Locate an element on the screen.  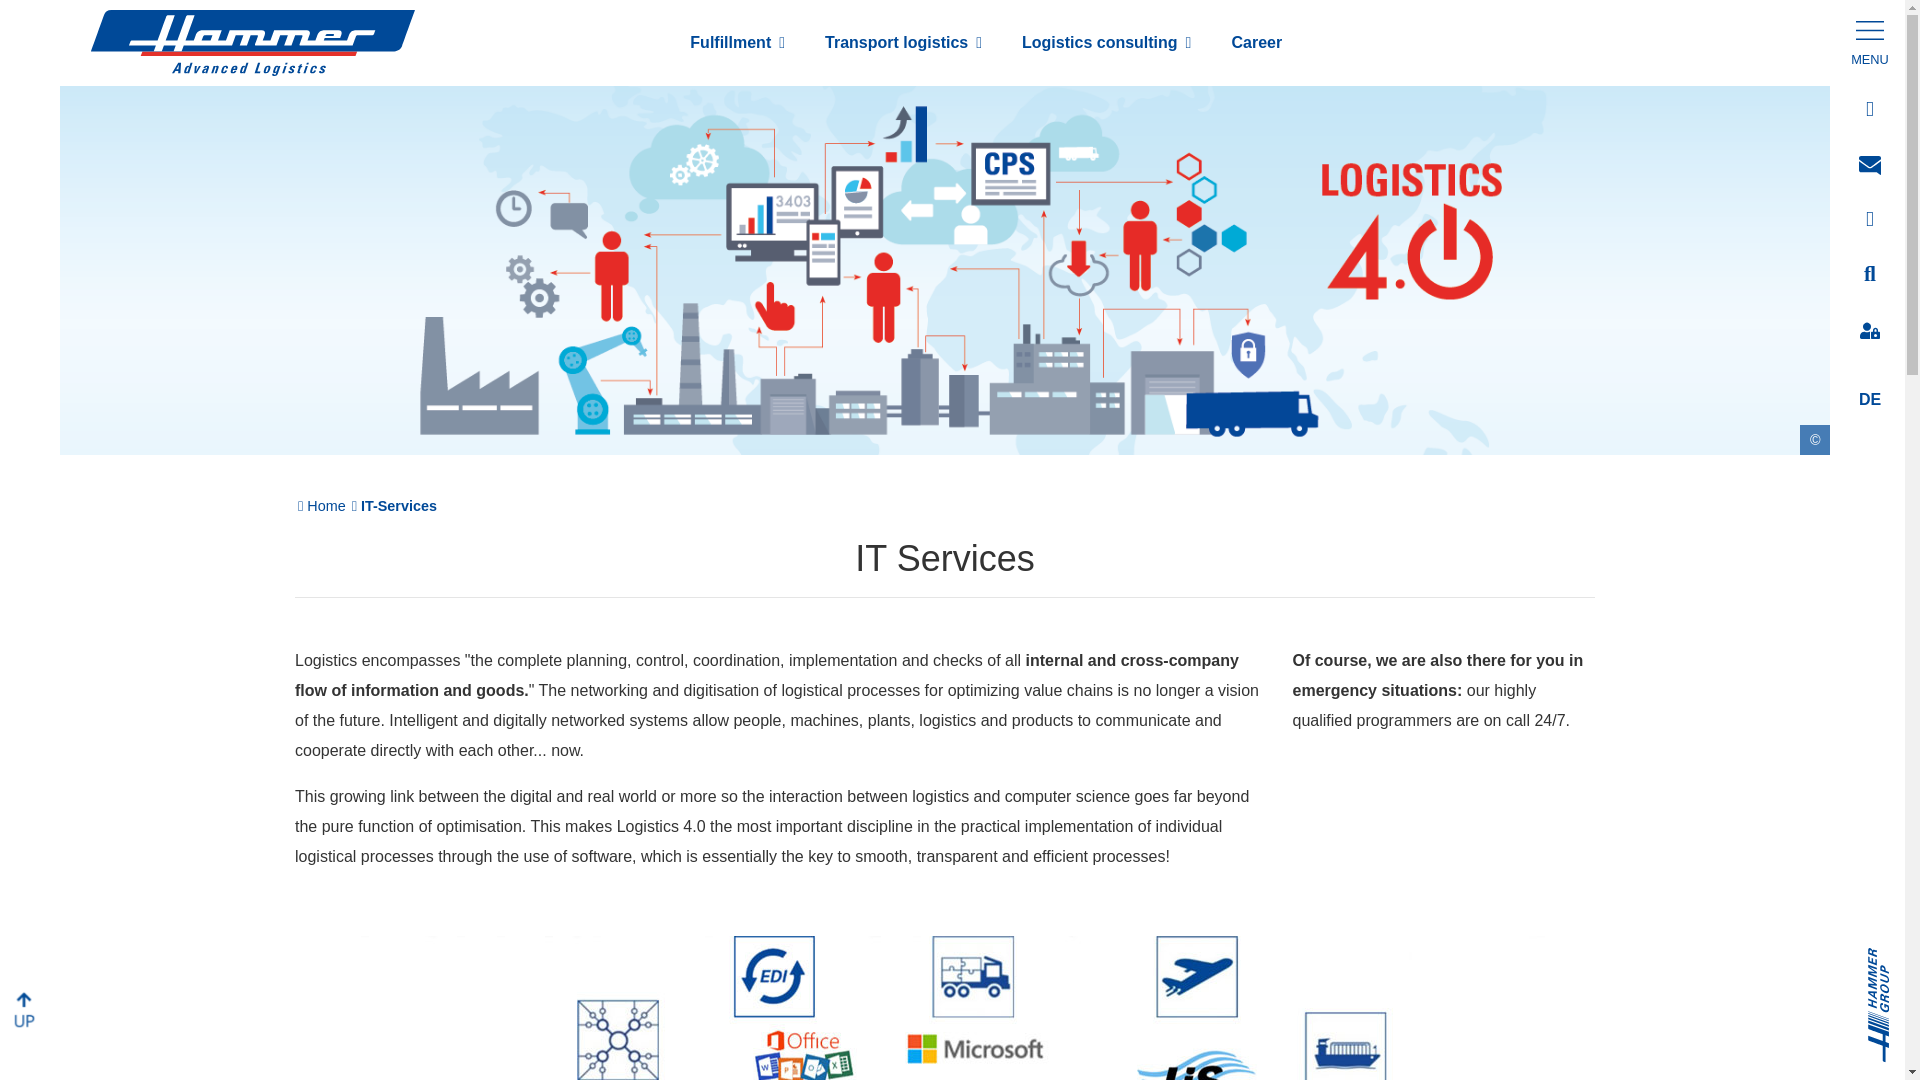
DE is located at coordinates (1870, 400).